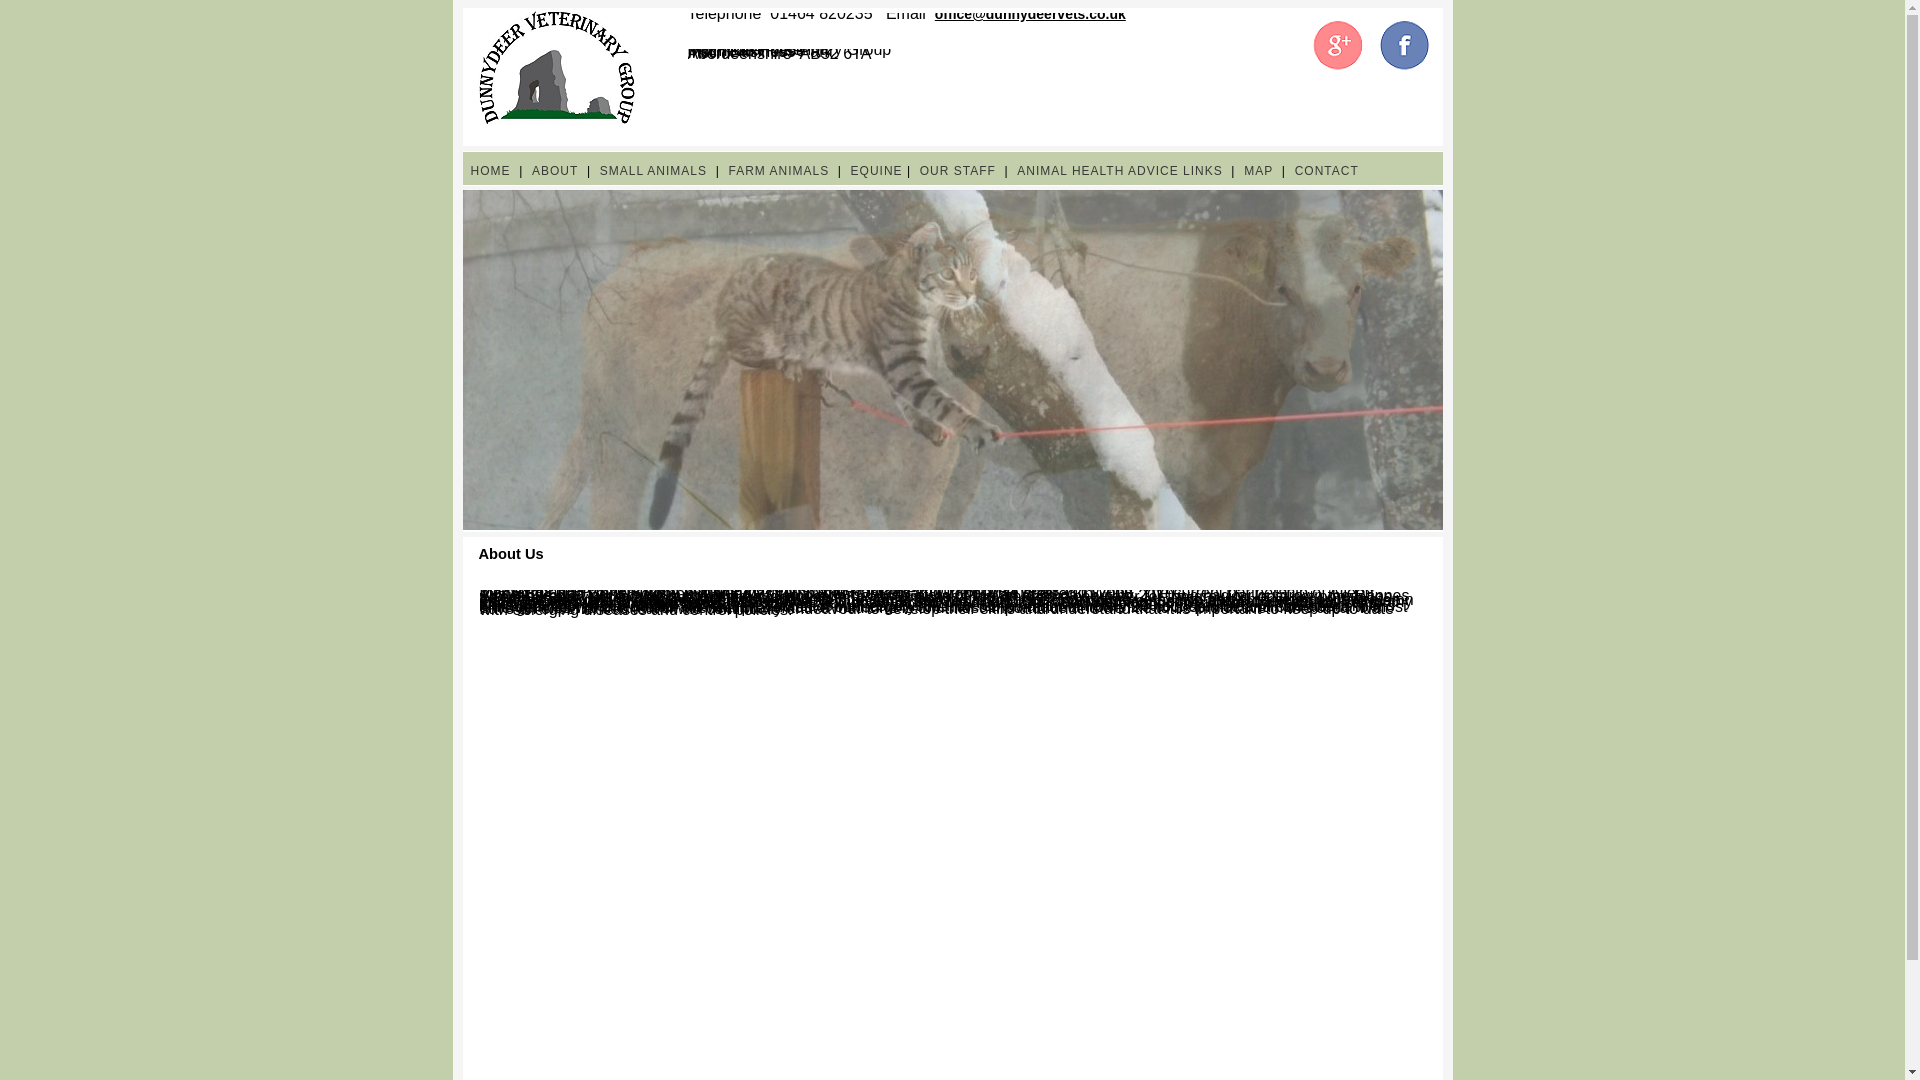  What do you see at coordinates (876, 171) in the screenshot?
I see `EQUINE` at bounding box center [876, 171].